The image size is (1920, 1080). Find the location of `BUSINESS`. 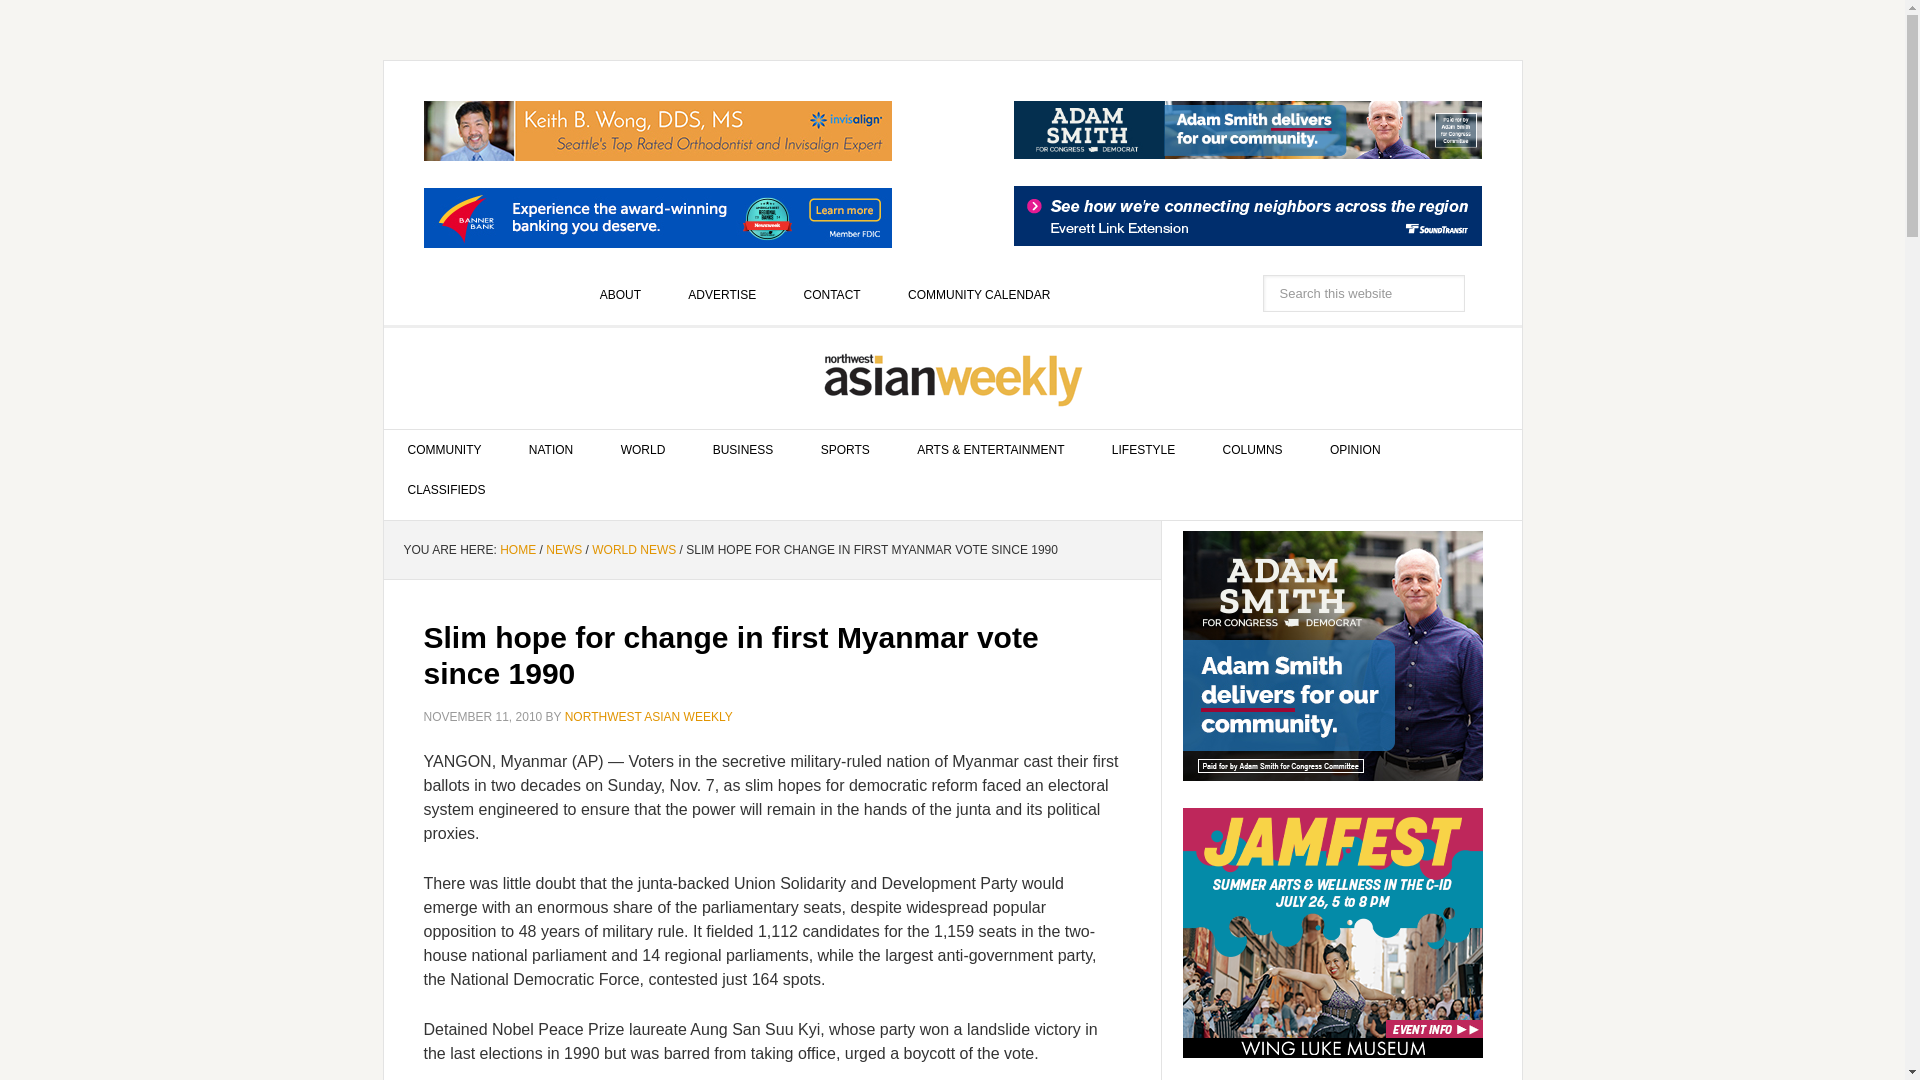

BUSINESS is located at coordinates (744, 449).